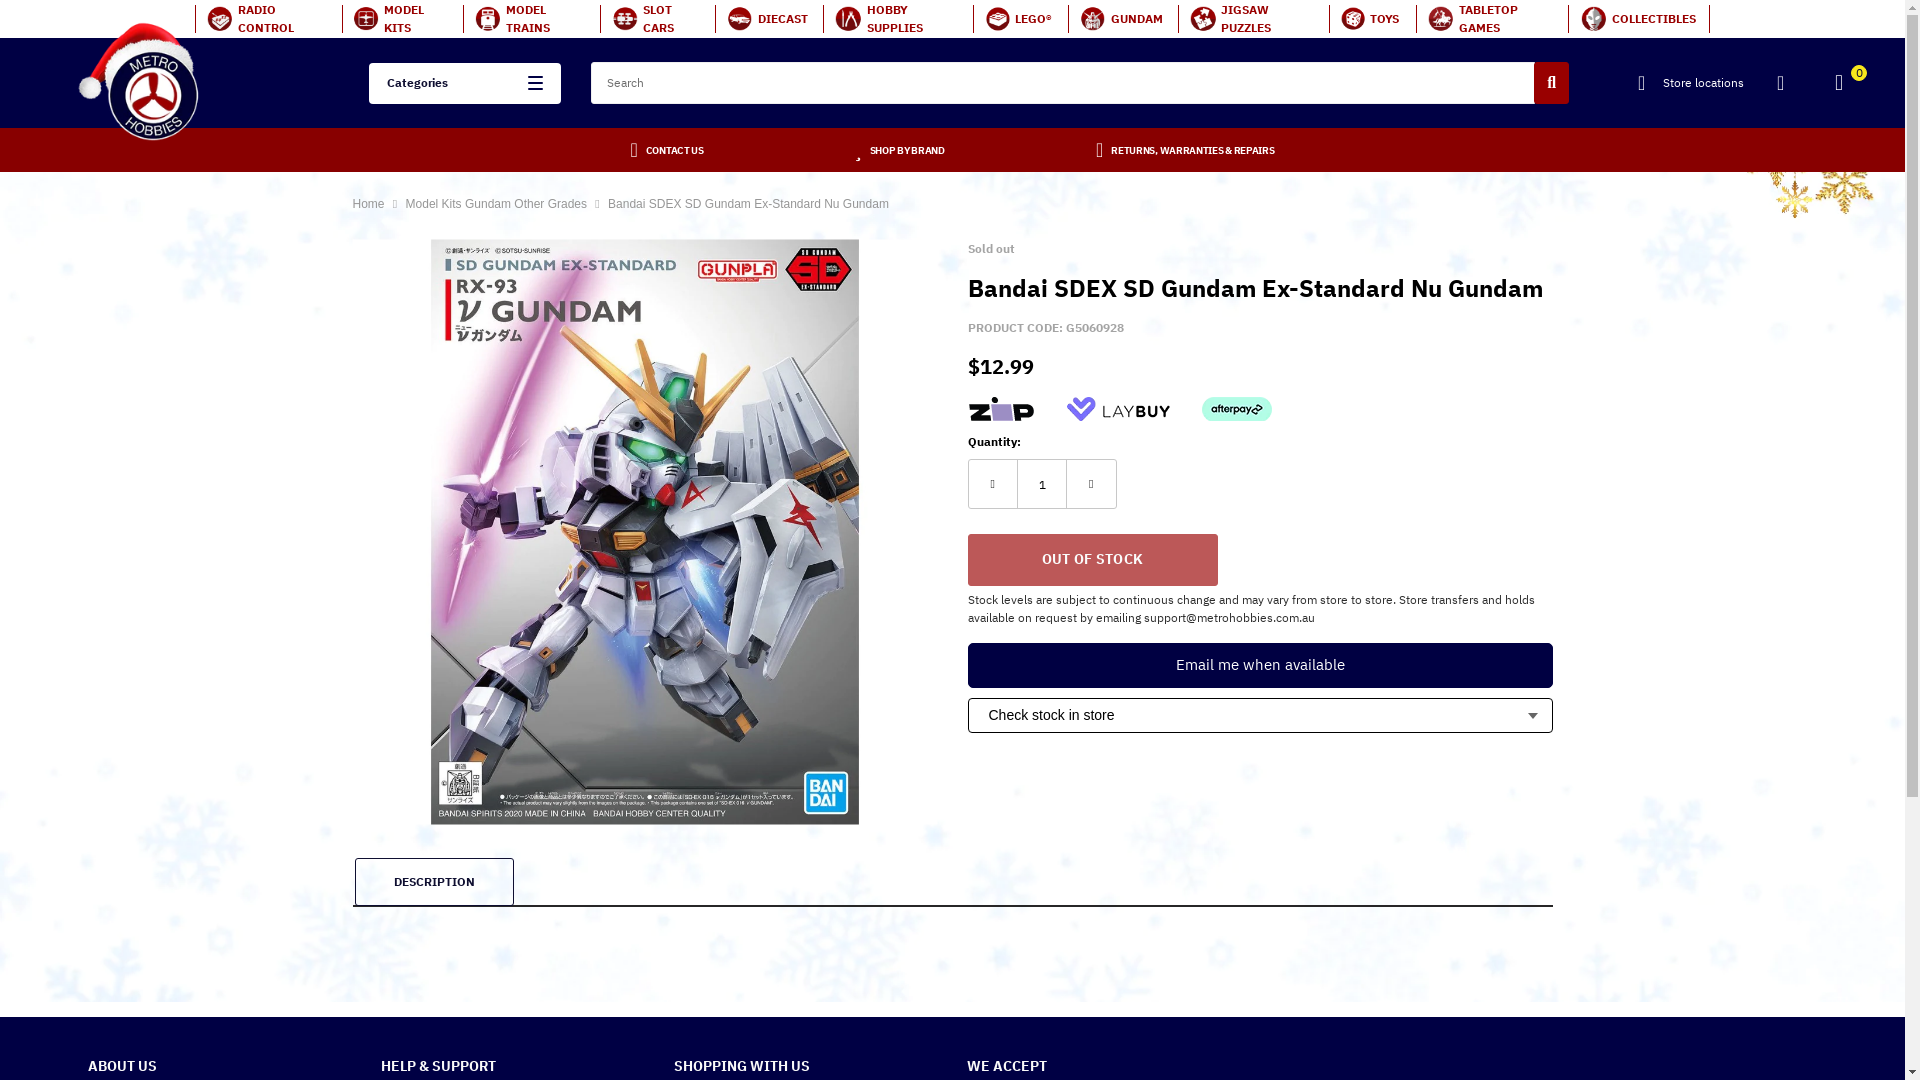  Describe the element at coordinates (1123, 19) in the screenshot. I see `GUNDAM` at that location.